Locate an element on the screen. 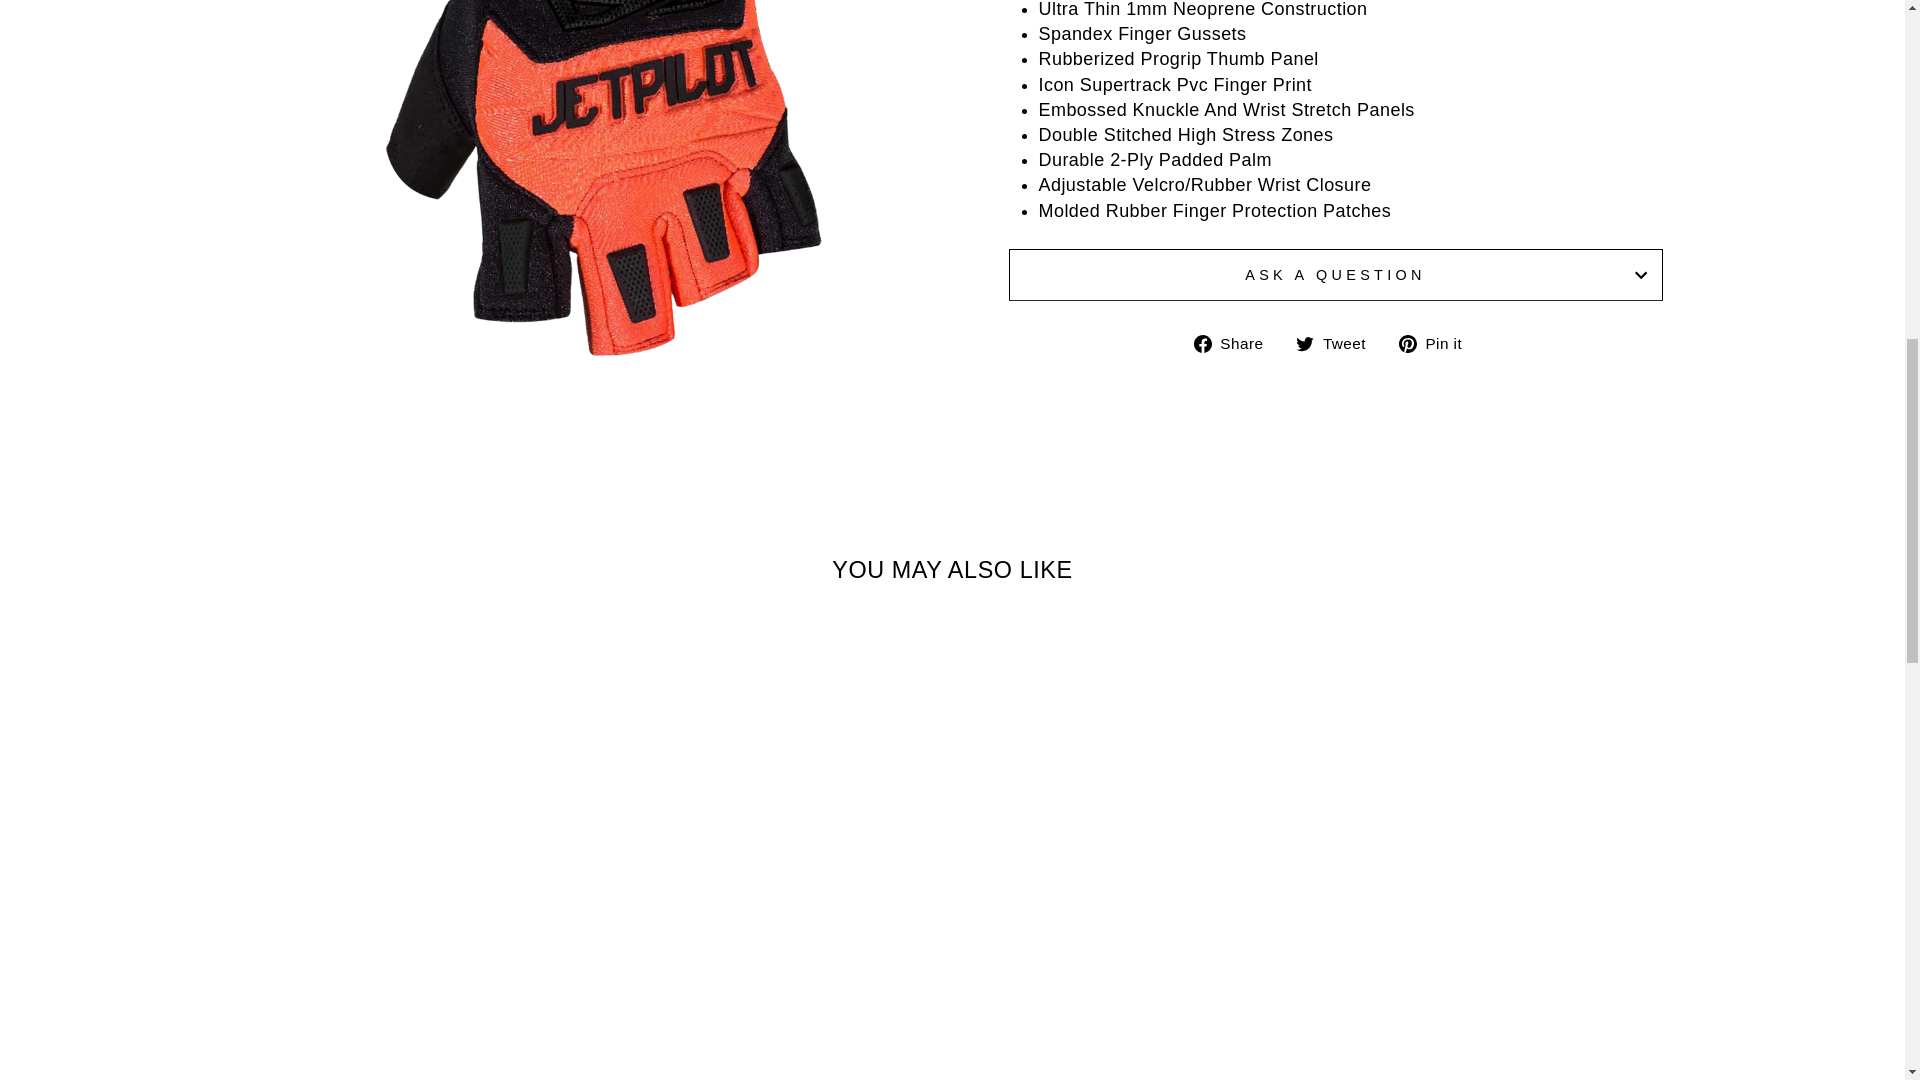 The height and width of the screenshot is (1080, 1920). twitter is located at coordinates (1304, 344).